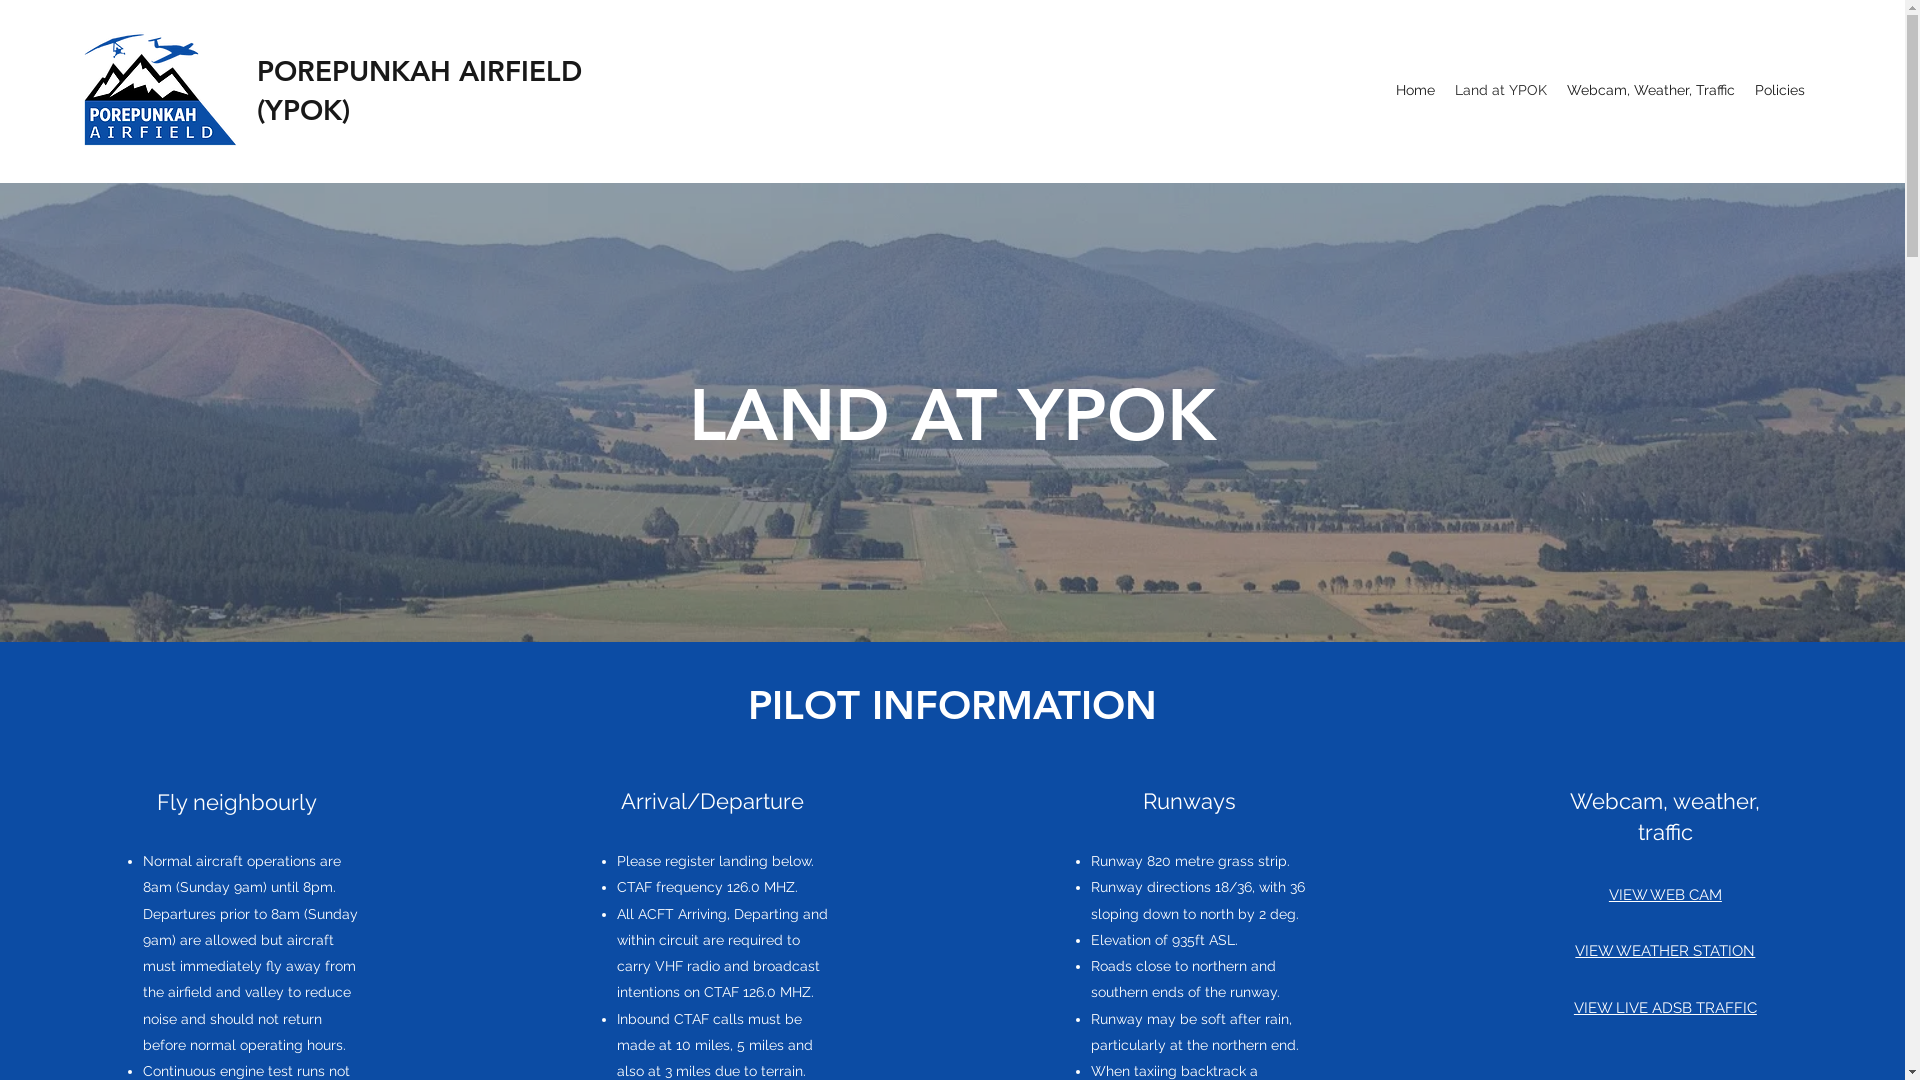 The width and height of the screenshot is (1920, 1080). What do you see at coordinates (1666, 1008) in the screenshot?
I see `VIEW LIVE ADSB TRAFFIC` at bounding box center [1666, 1008].